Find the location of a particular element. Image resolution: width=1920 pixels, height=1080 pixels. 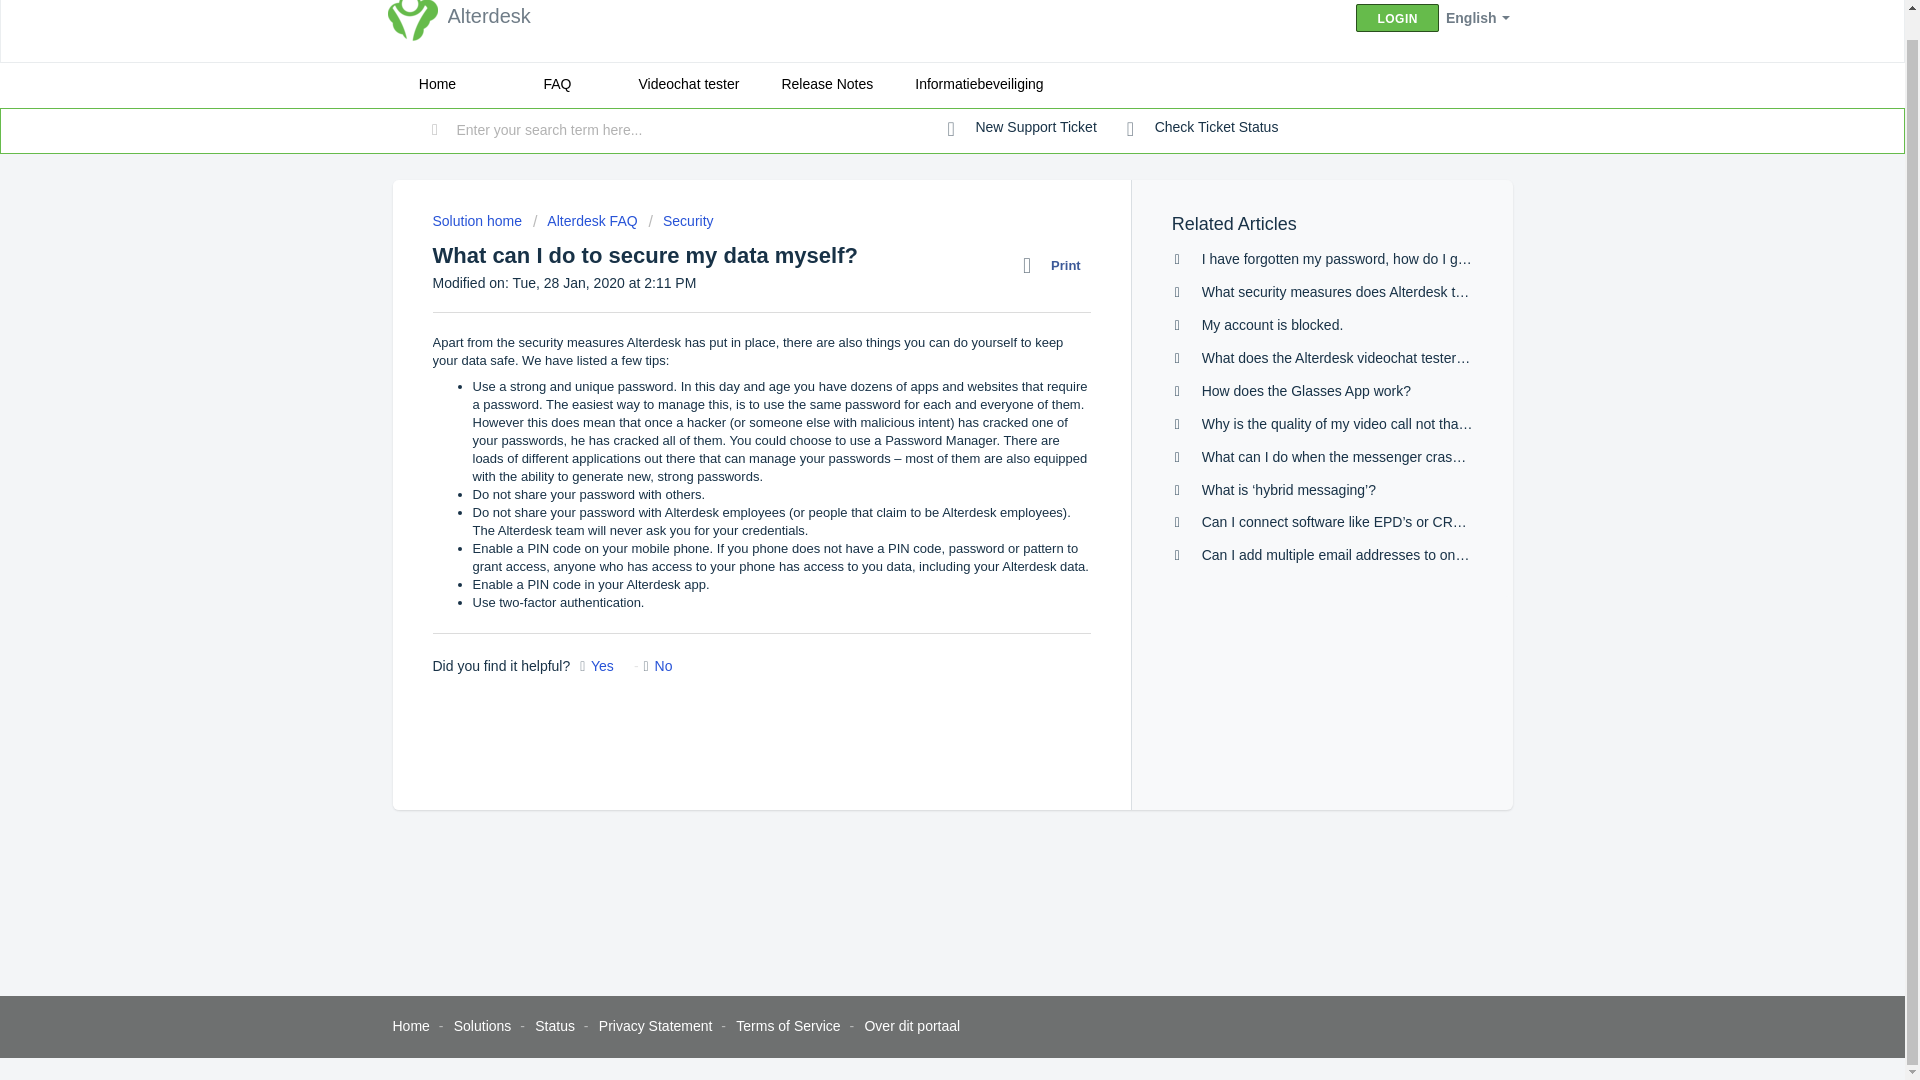

Print is located at coordinates (1056, 265).